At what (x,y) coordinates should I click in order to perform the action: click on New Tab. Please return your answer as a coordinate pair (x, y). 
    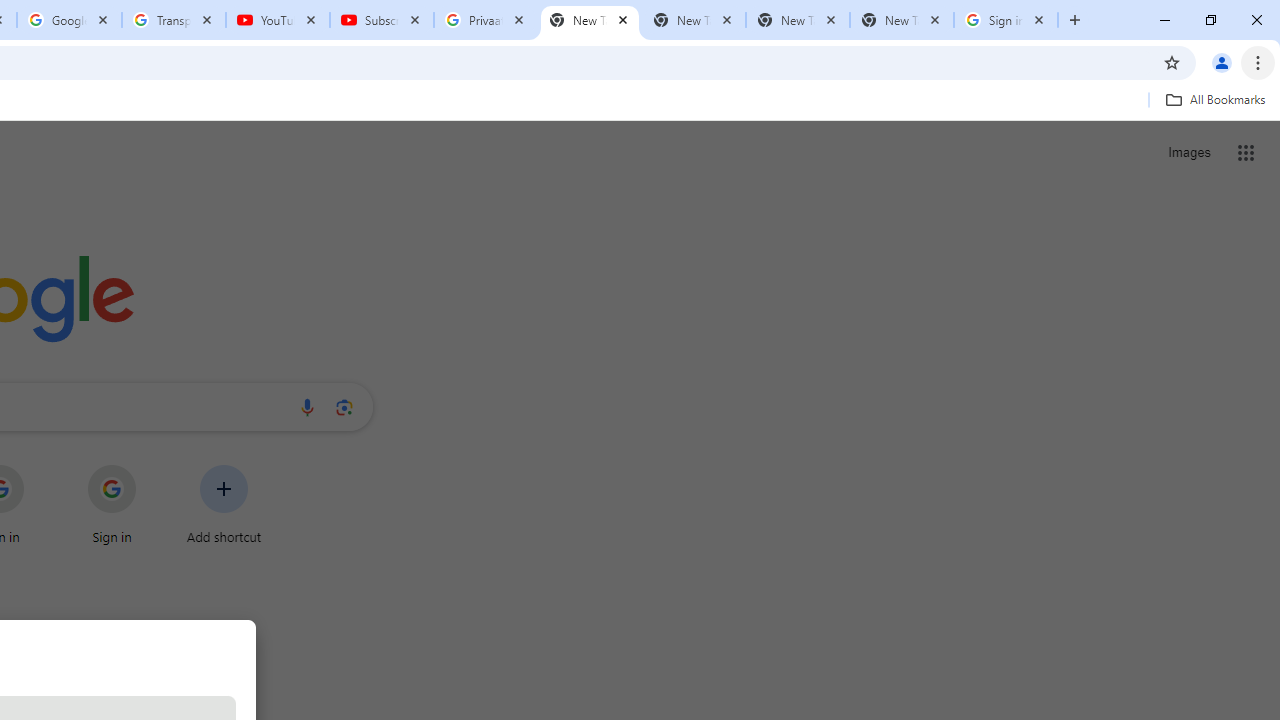
    Looking at the image, I should click on (901, 20).